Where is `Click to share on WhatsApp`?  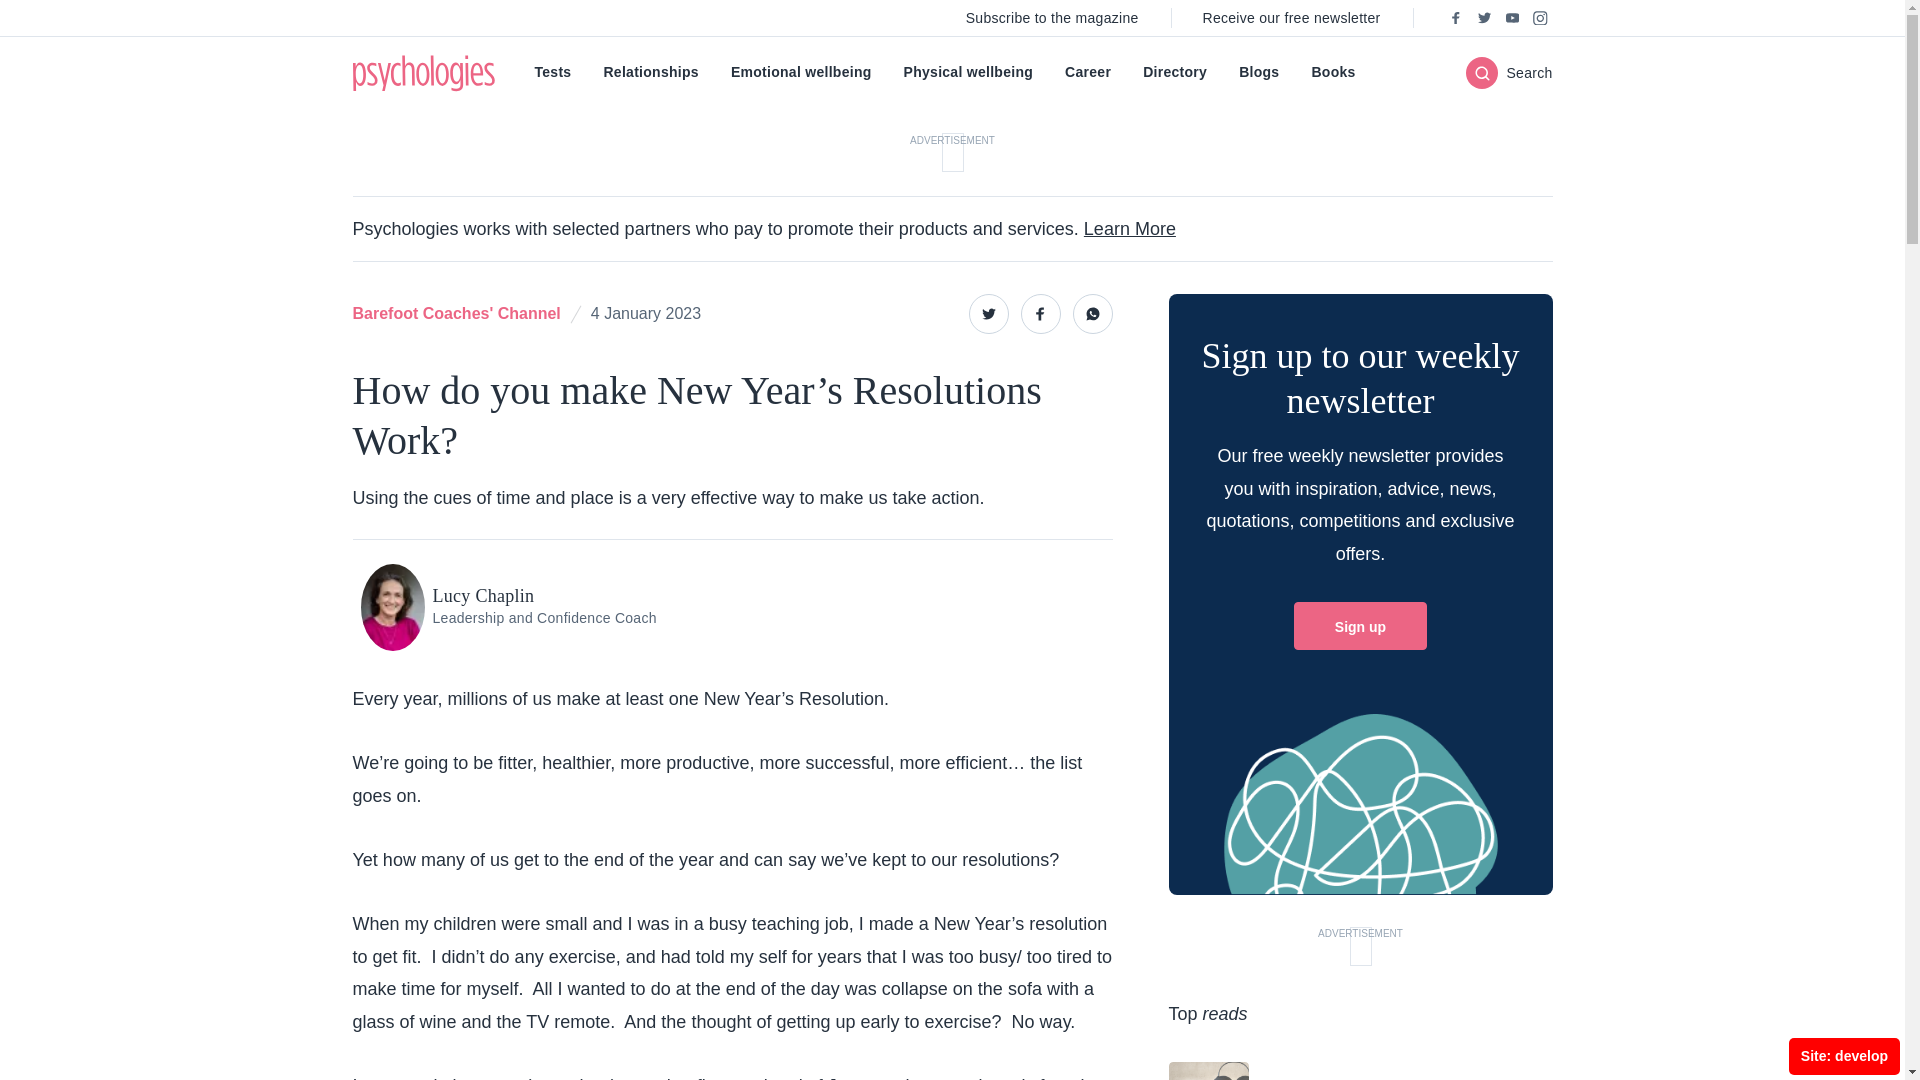
Click to share on WhatsApp is located at coordinates (1091, 313).